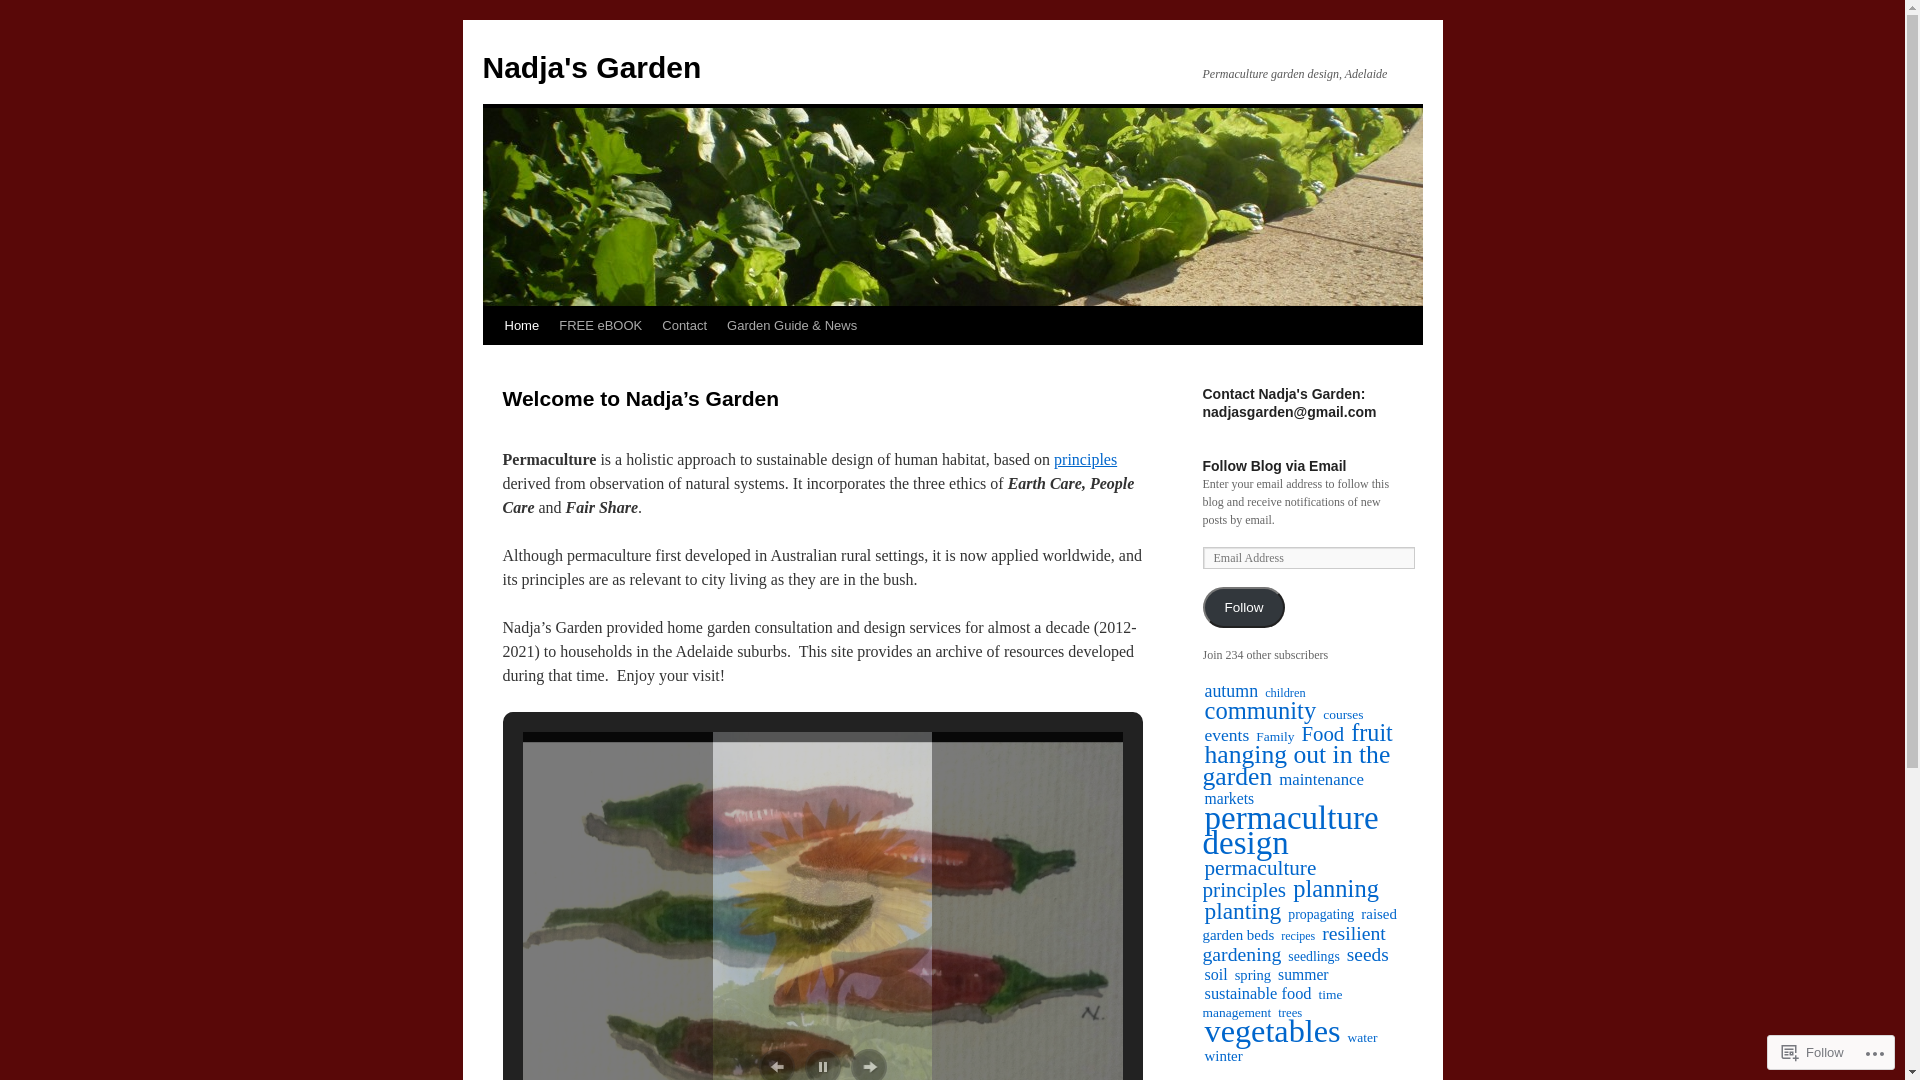  I want to click on Home, so click(521, 326).